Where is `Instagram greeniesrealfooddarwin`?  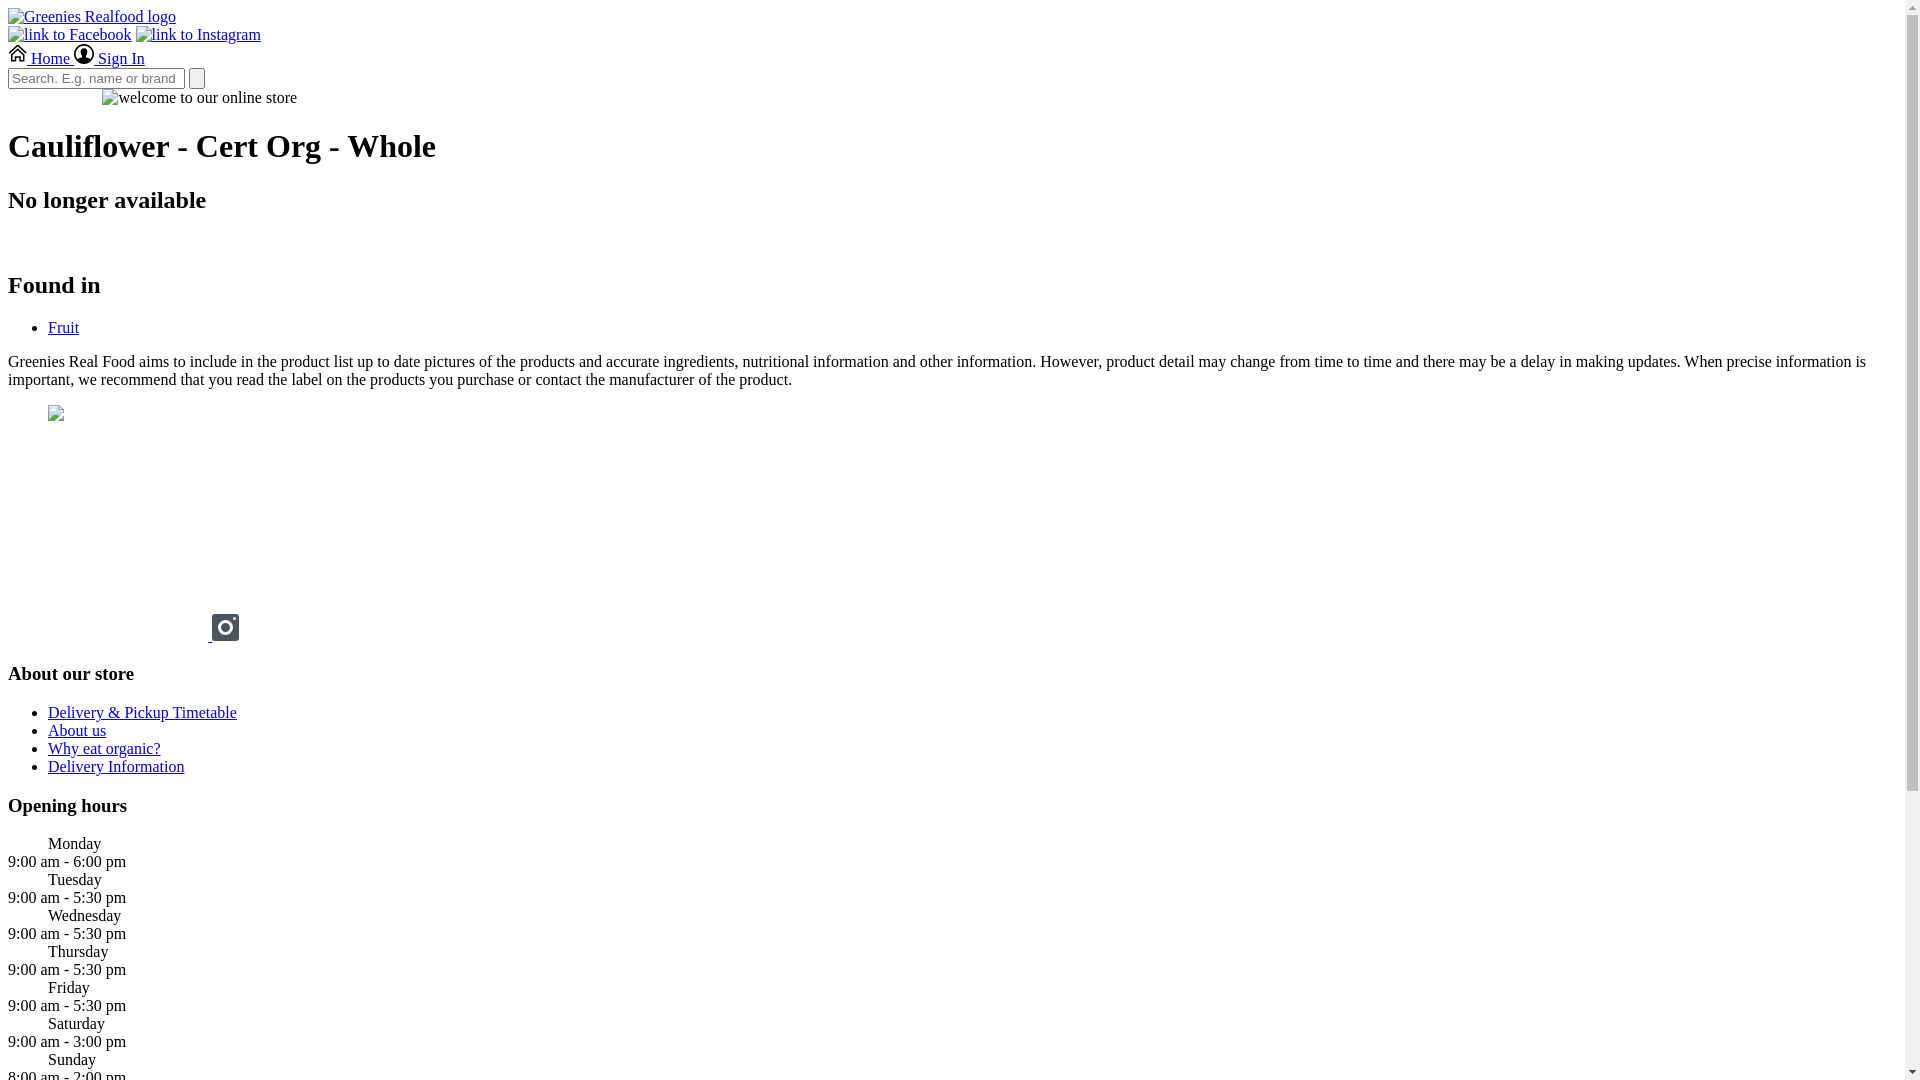 Instagram greeniesrealfooddarwin is located at coordinates (226, 636).